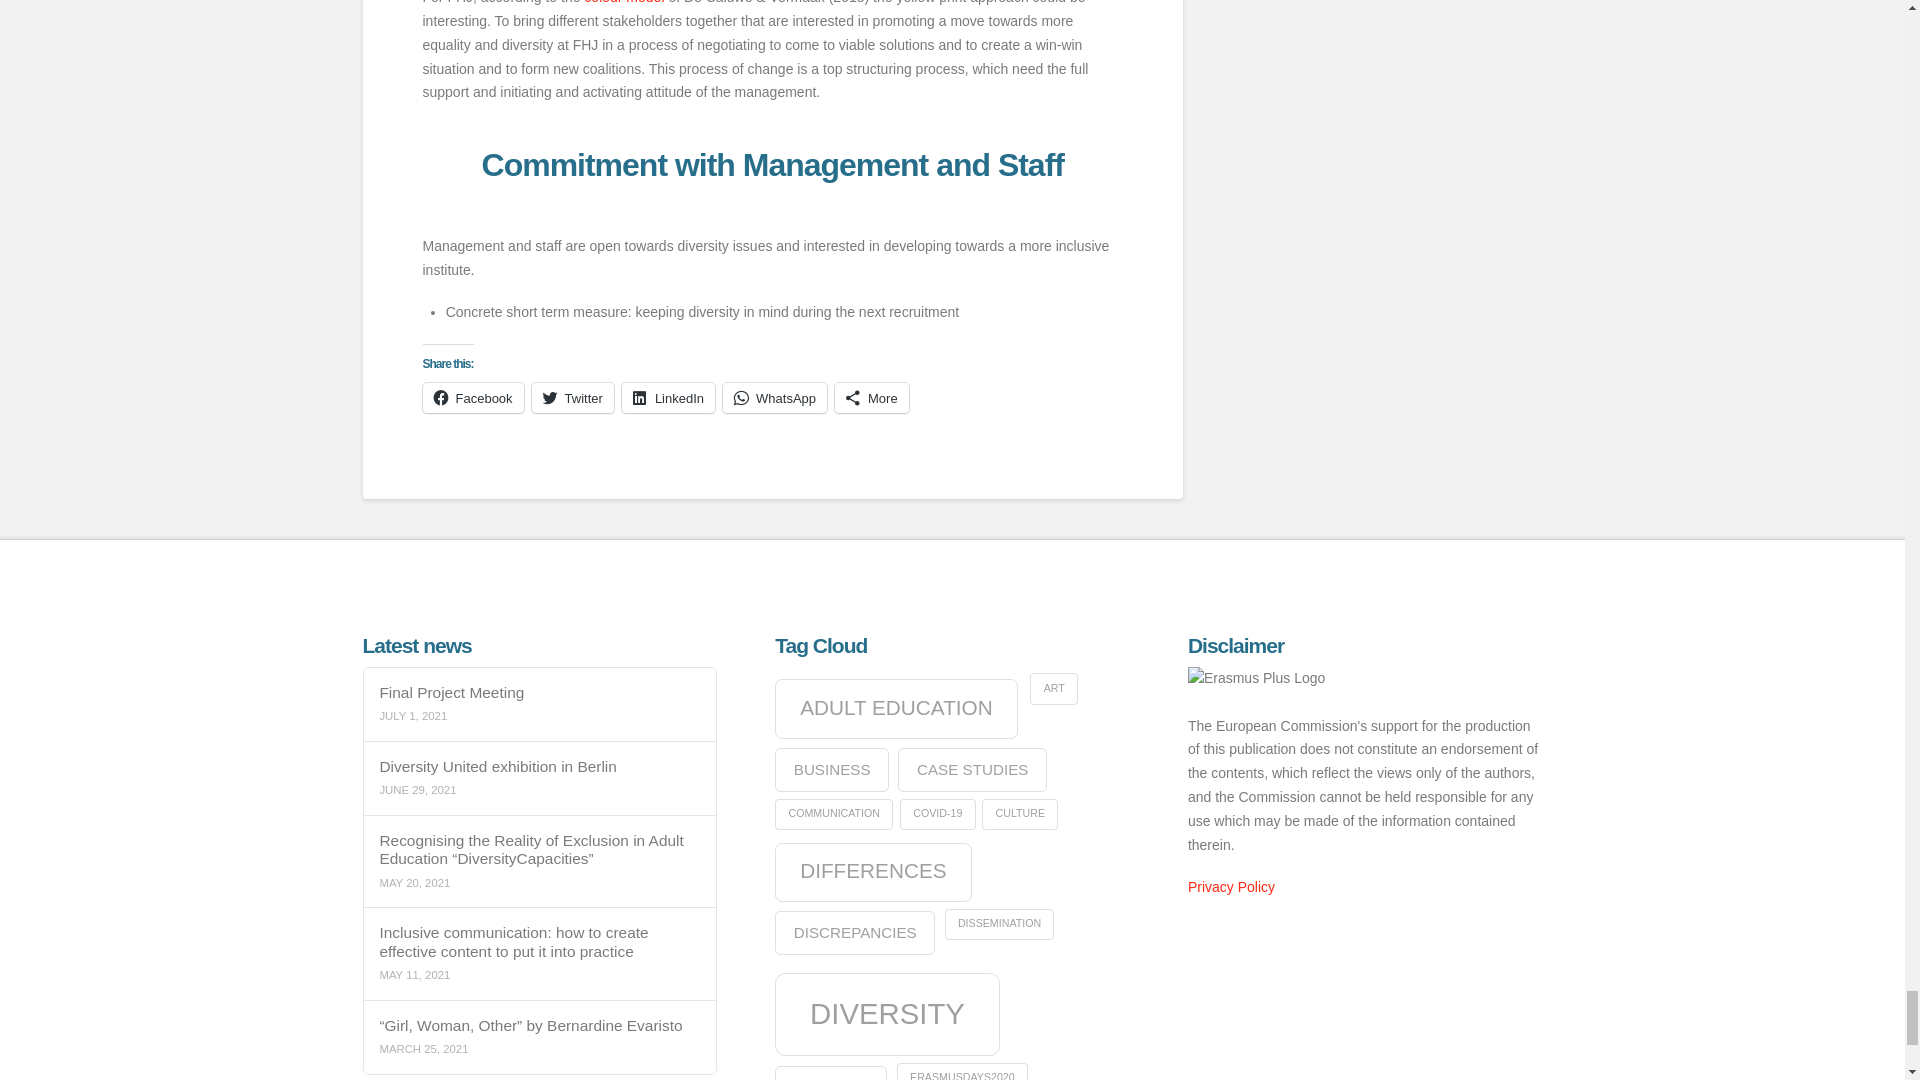 The height and width of the screenshot is (1080, 1920). Describe the element at coordinates (572, 398) in the screenshot. I see `Click to share on Twitter` at that location.